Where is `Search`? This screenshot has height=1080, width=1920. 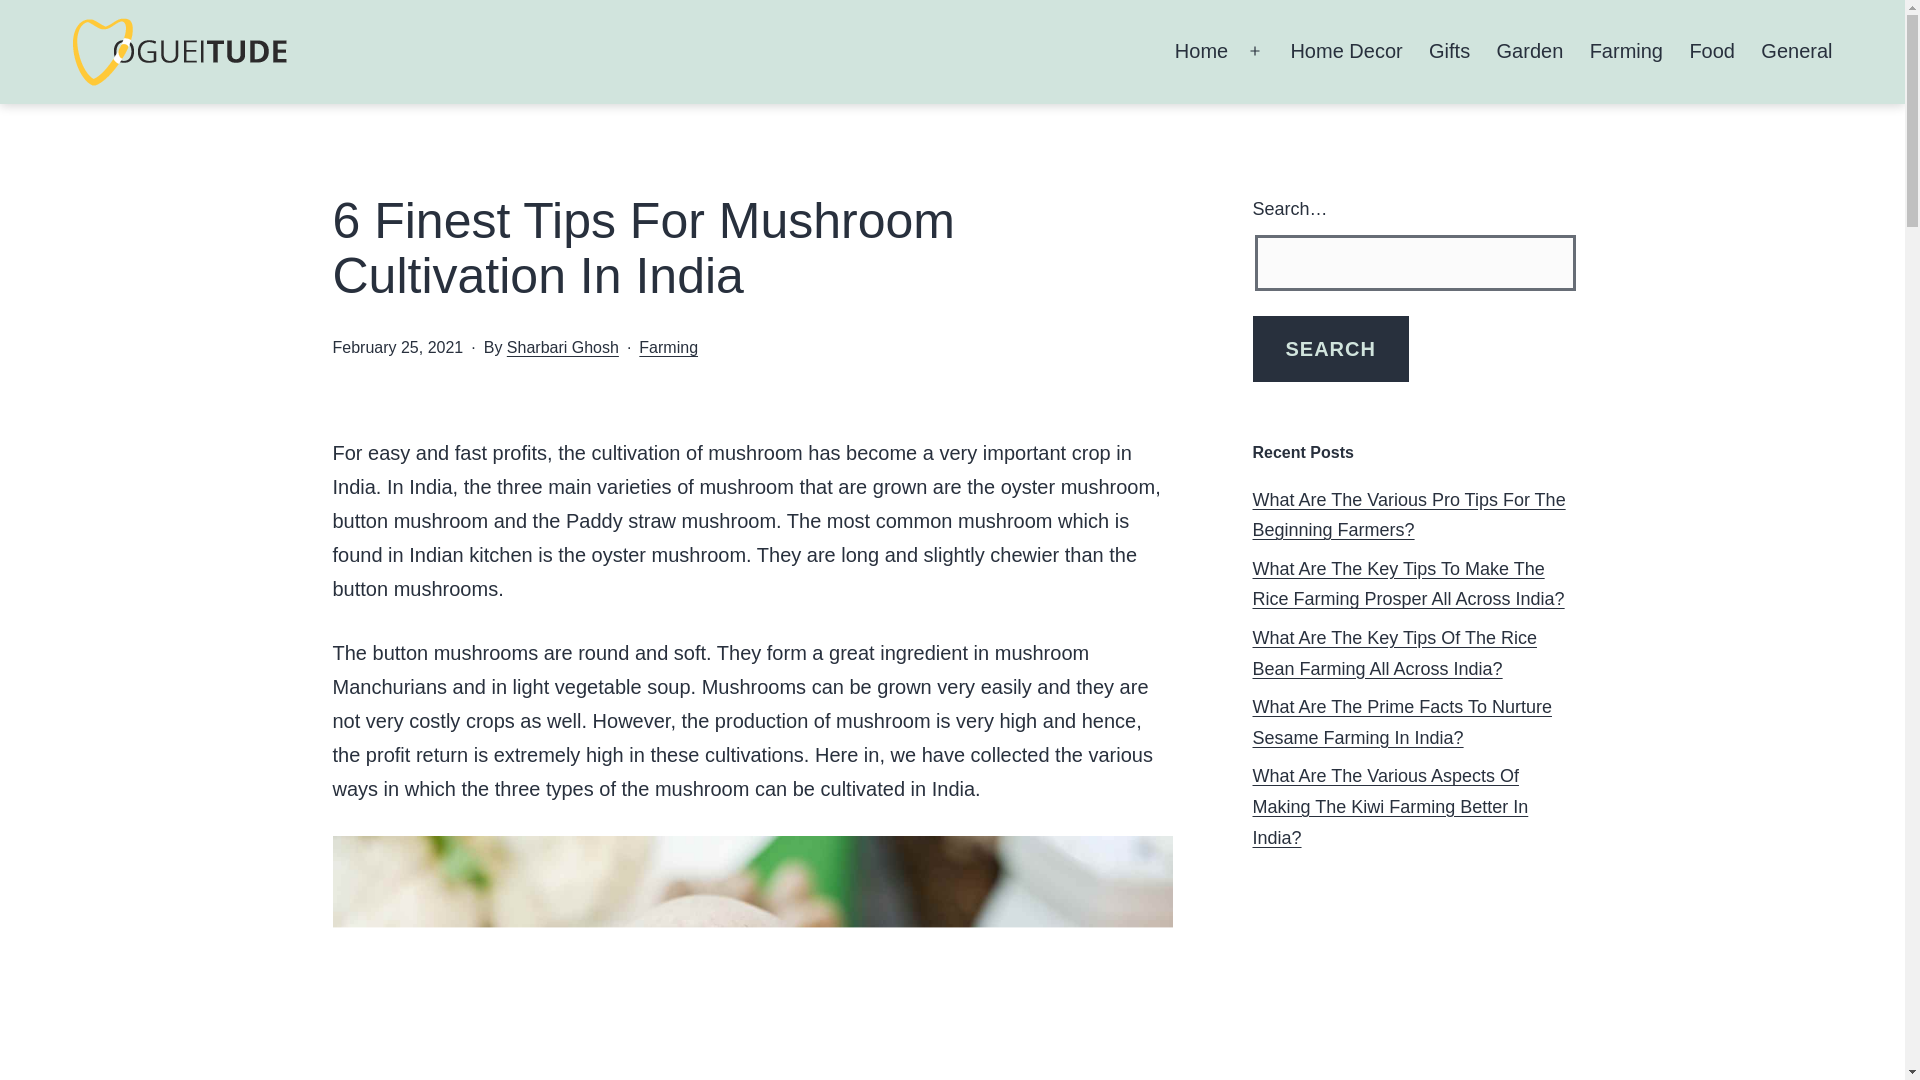 Search is located at coordinates (1329, 349).